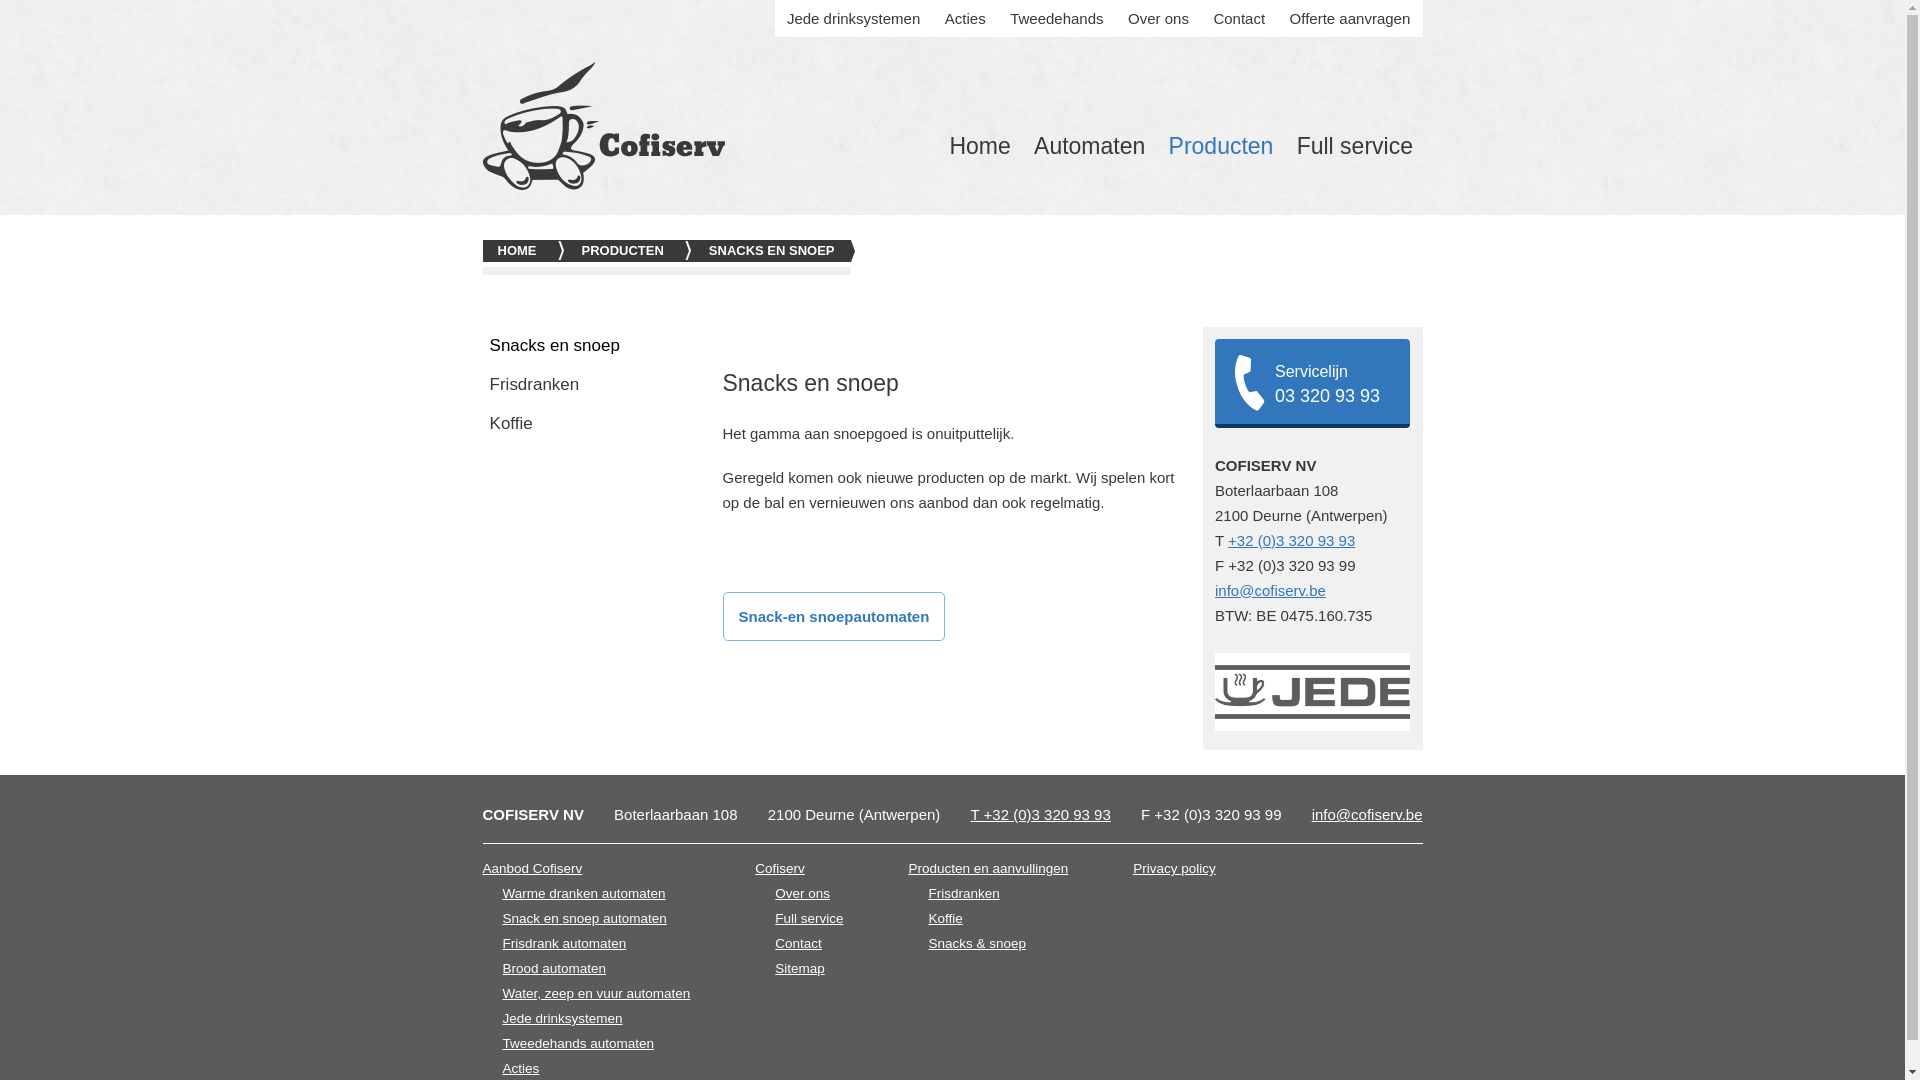  I want to click on Jede drinksystemen, so click(854, 18).